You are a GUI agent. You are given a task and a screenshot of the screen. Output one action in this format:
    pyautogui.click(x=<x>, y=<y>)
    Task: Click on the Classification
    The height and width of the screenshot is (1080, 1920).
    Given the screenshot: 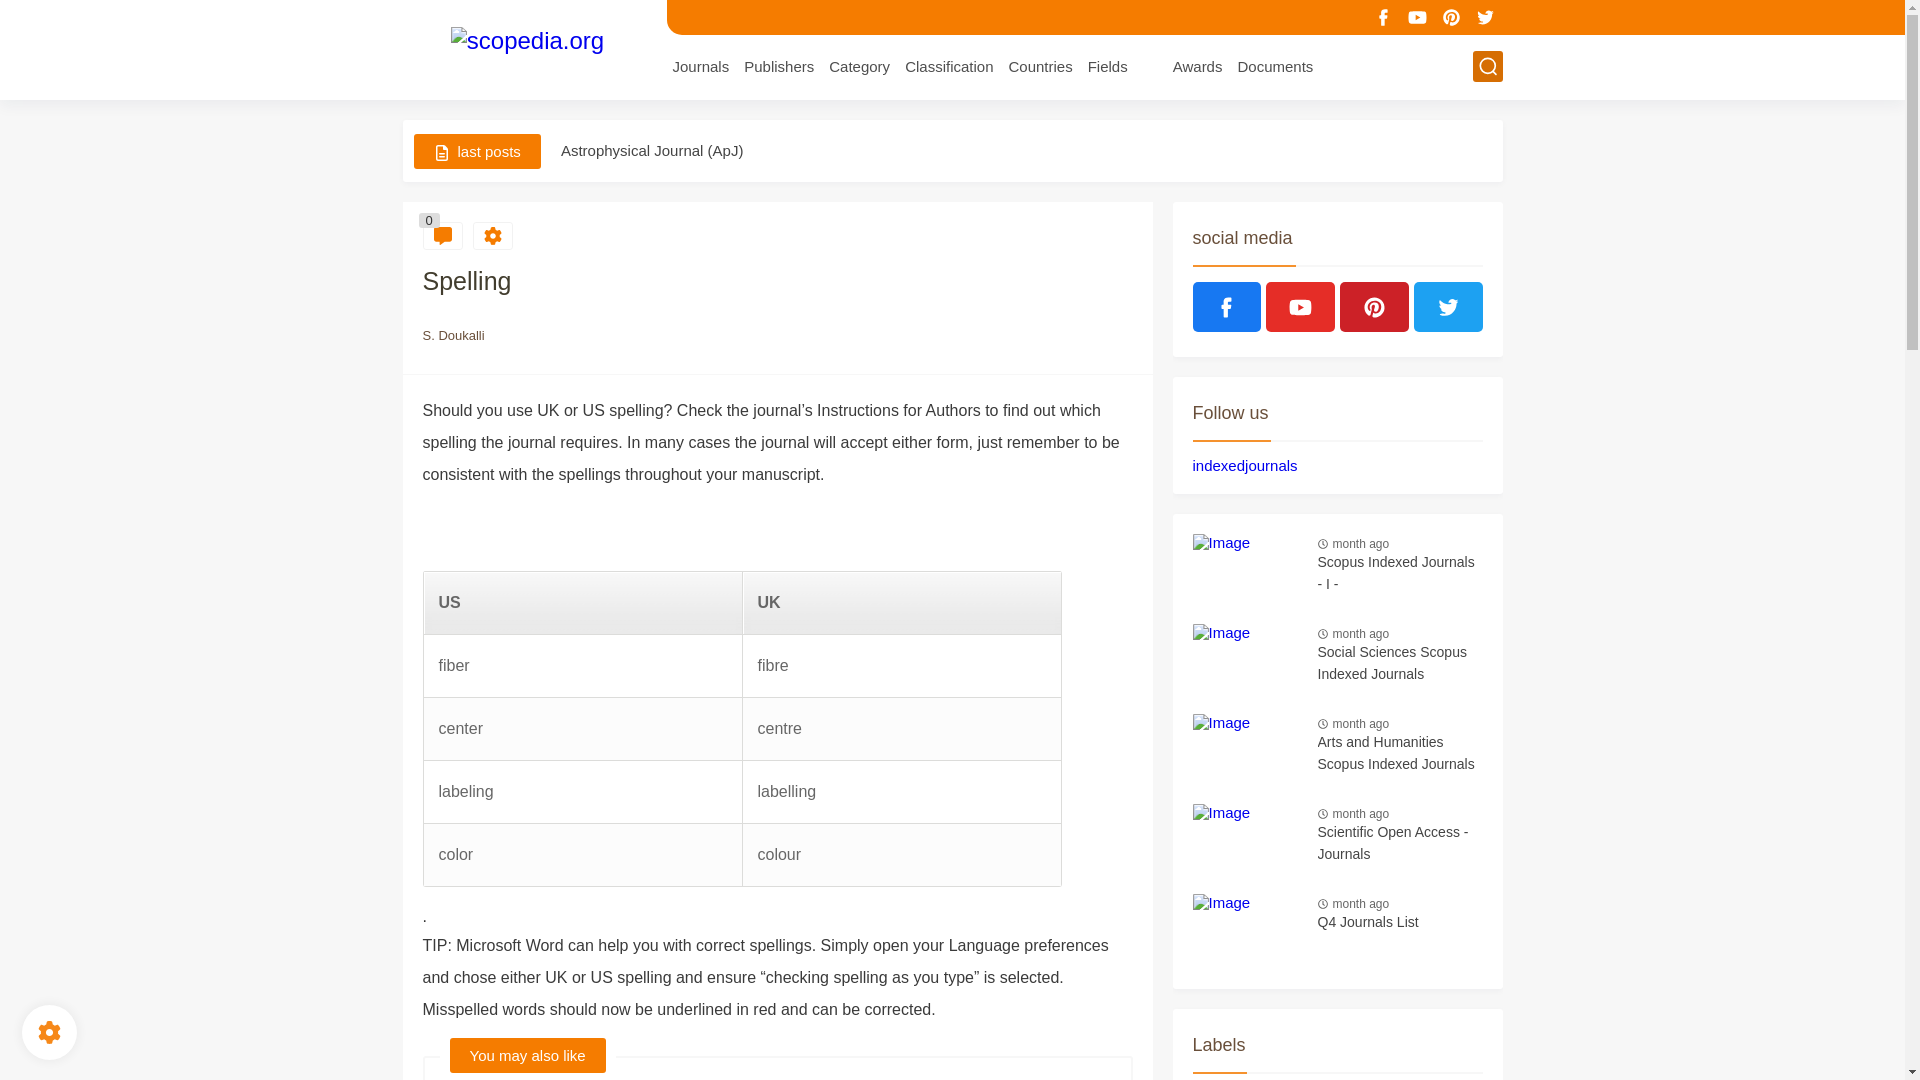 What is the action you would take?
    pyautogui.click(x=948, y=66)
    